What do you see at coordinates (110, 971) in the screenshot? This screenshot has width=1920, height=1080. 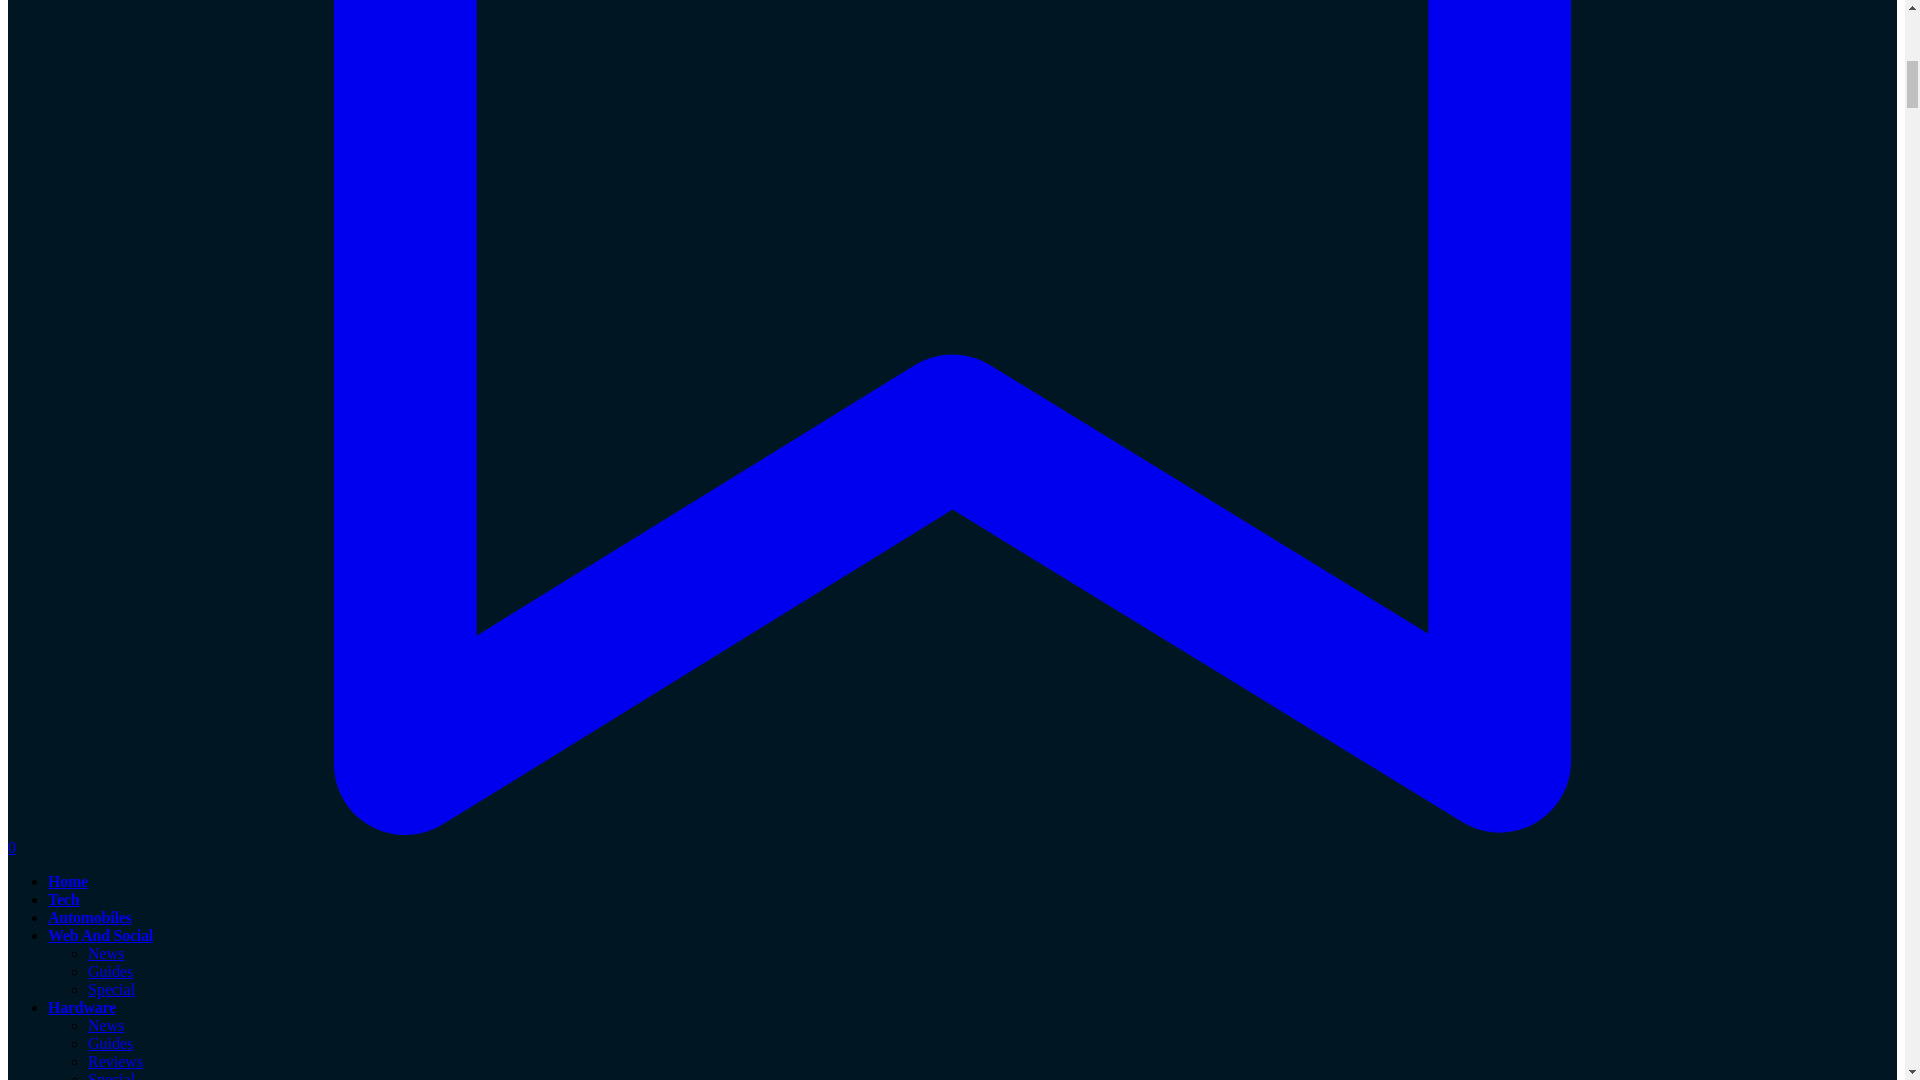 I see `Guides` at bounding box center [110, 971].